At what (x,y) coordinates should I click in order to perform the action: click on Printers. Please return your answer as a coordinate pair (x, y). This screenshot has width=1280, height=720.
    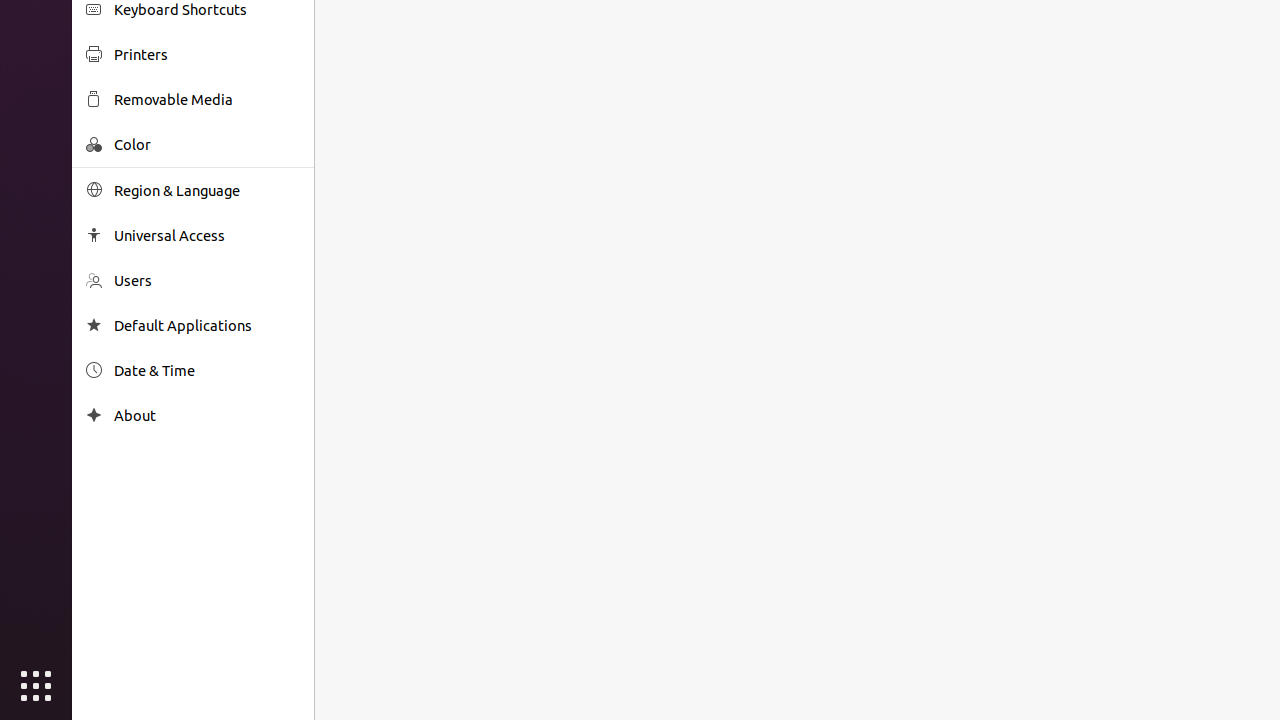
    Looking at the image, I should click on (207, 54).